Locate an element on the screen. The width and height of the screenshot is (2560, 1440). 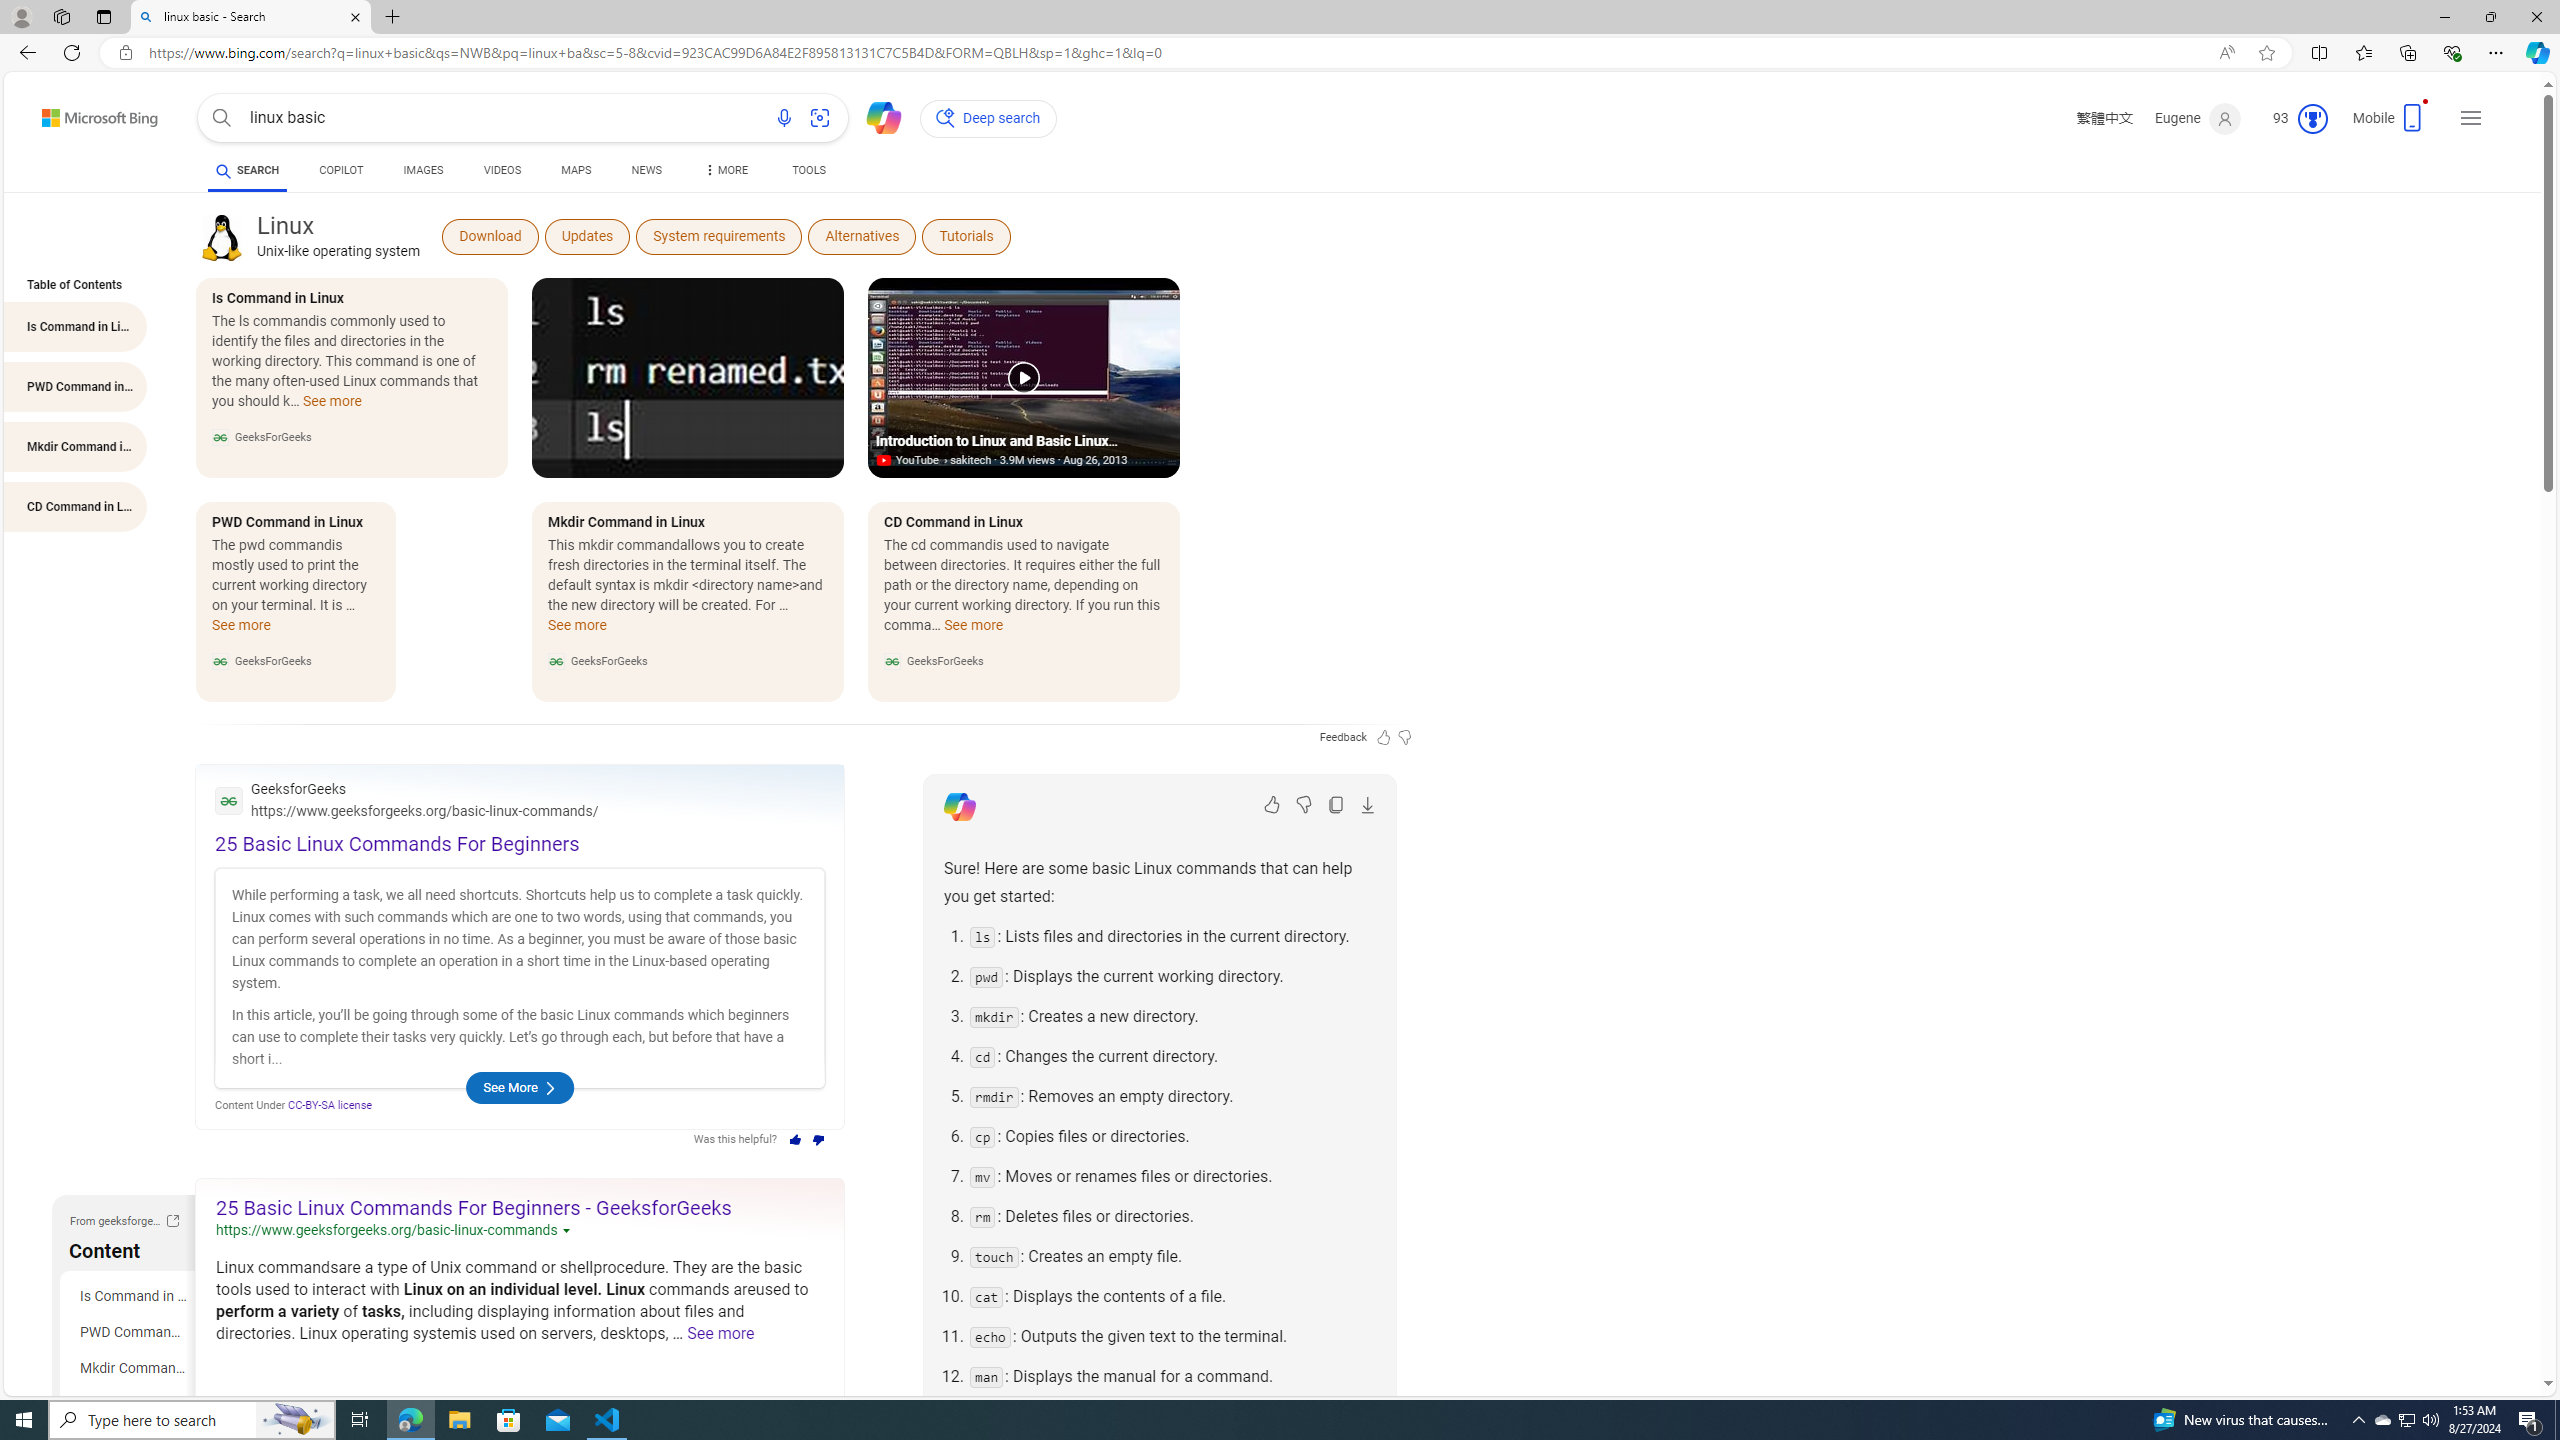
VIDEOS is located at coordinates (502, 170).